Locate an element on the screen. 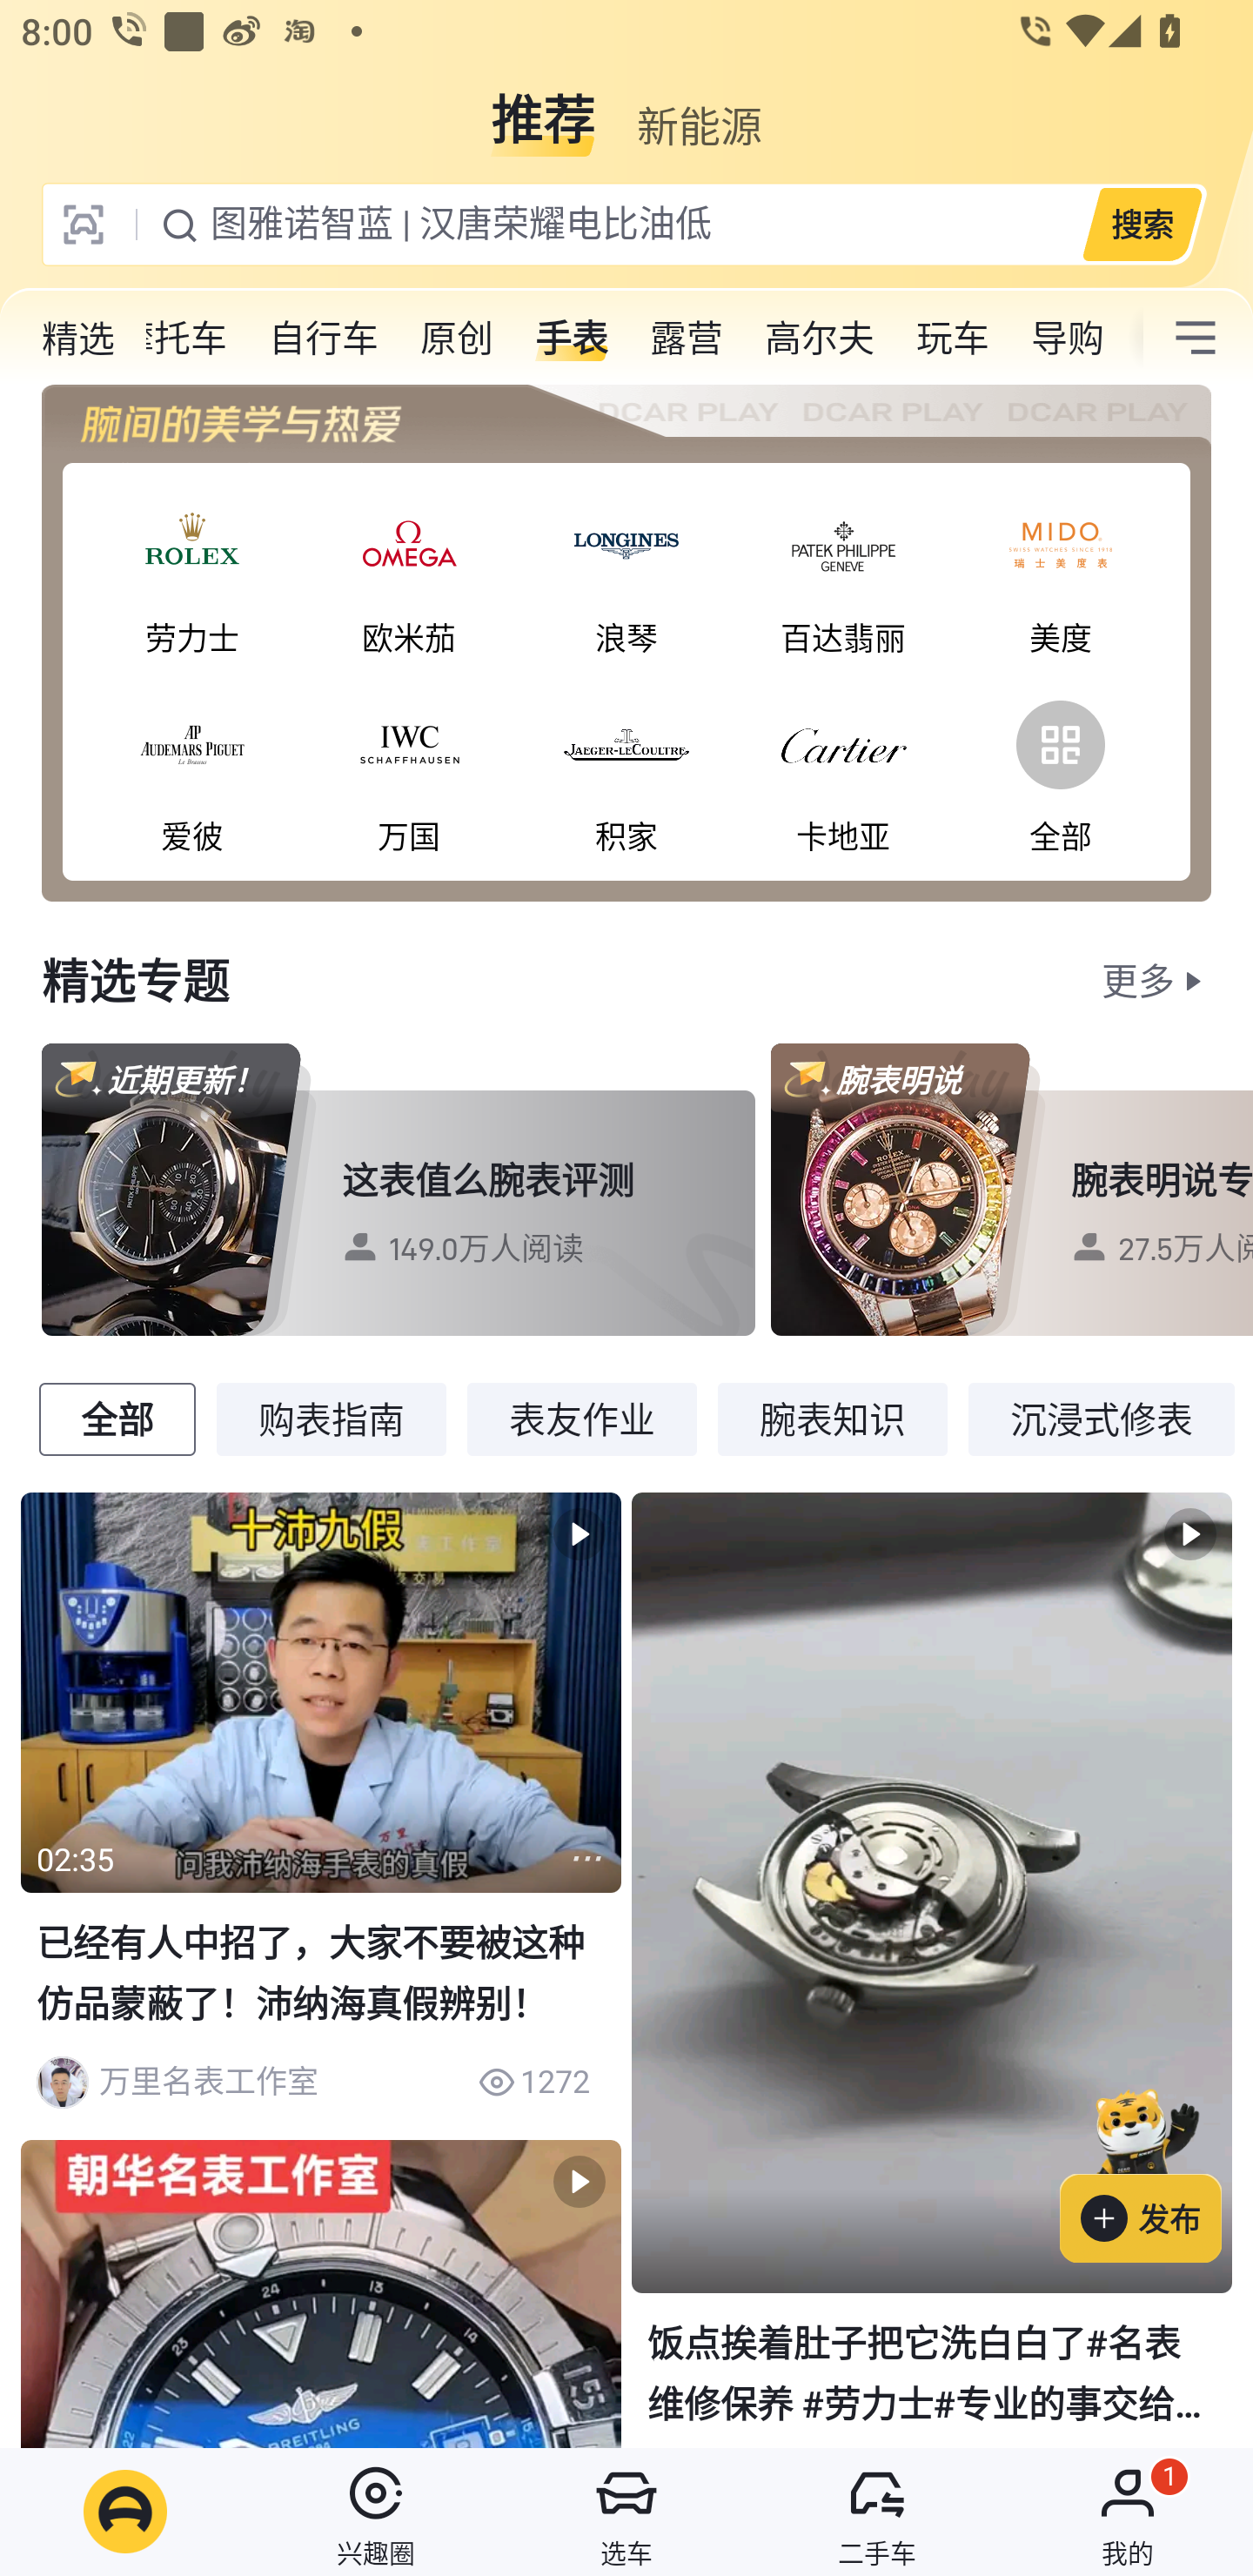 The height and width of the screenshot is (2576, 1253). 劳力士 is located at coordinates (191, 573).